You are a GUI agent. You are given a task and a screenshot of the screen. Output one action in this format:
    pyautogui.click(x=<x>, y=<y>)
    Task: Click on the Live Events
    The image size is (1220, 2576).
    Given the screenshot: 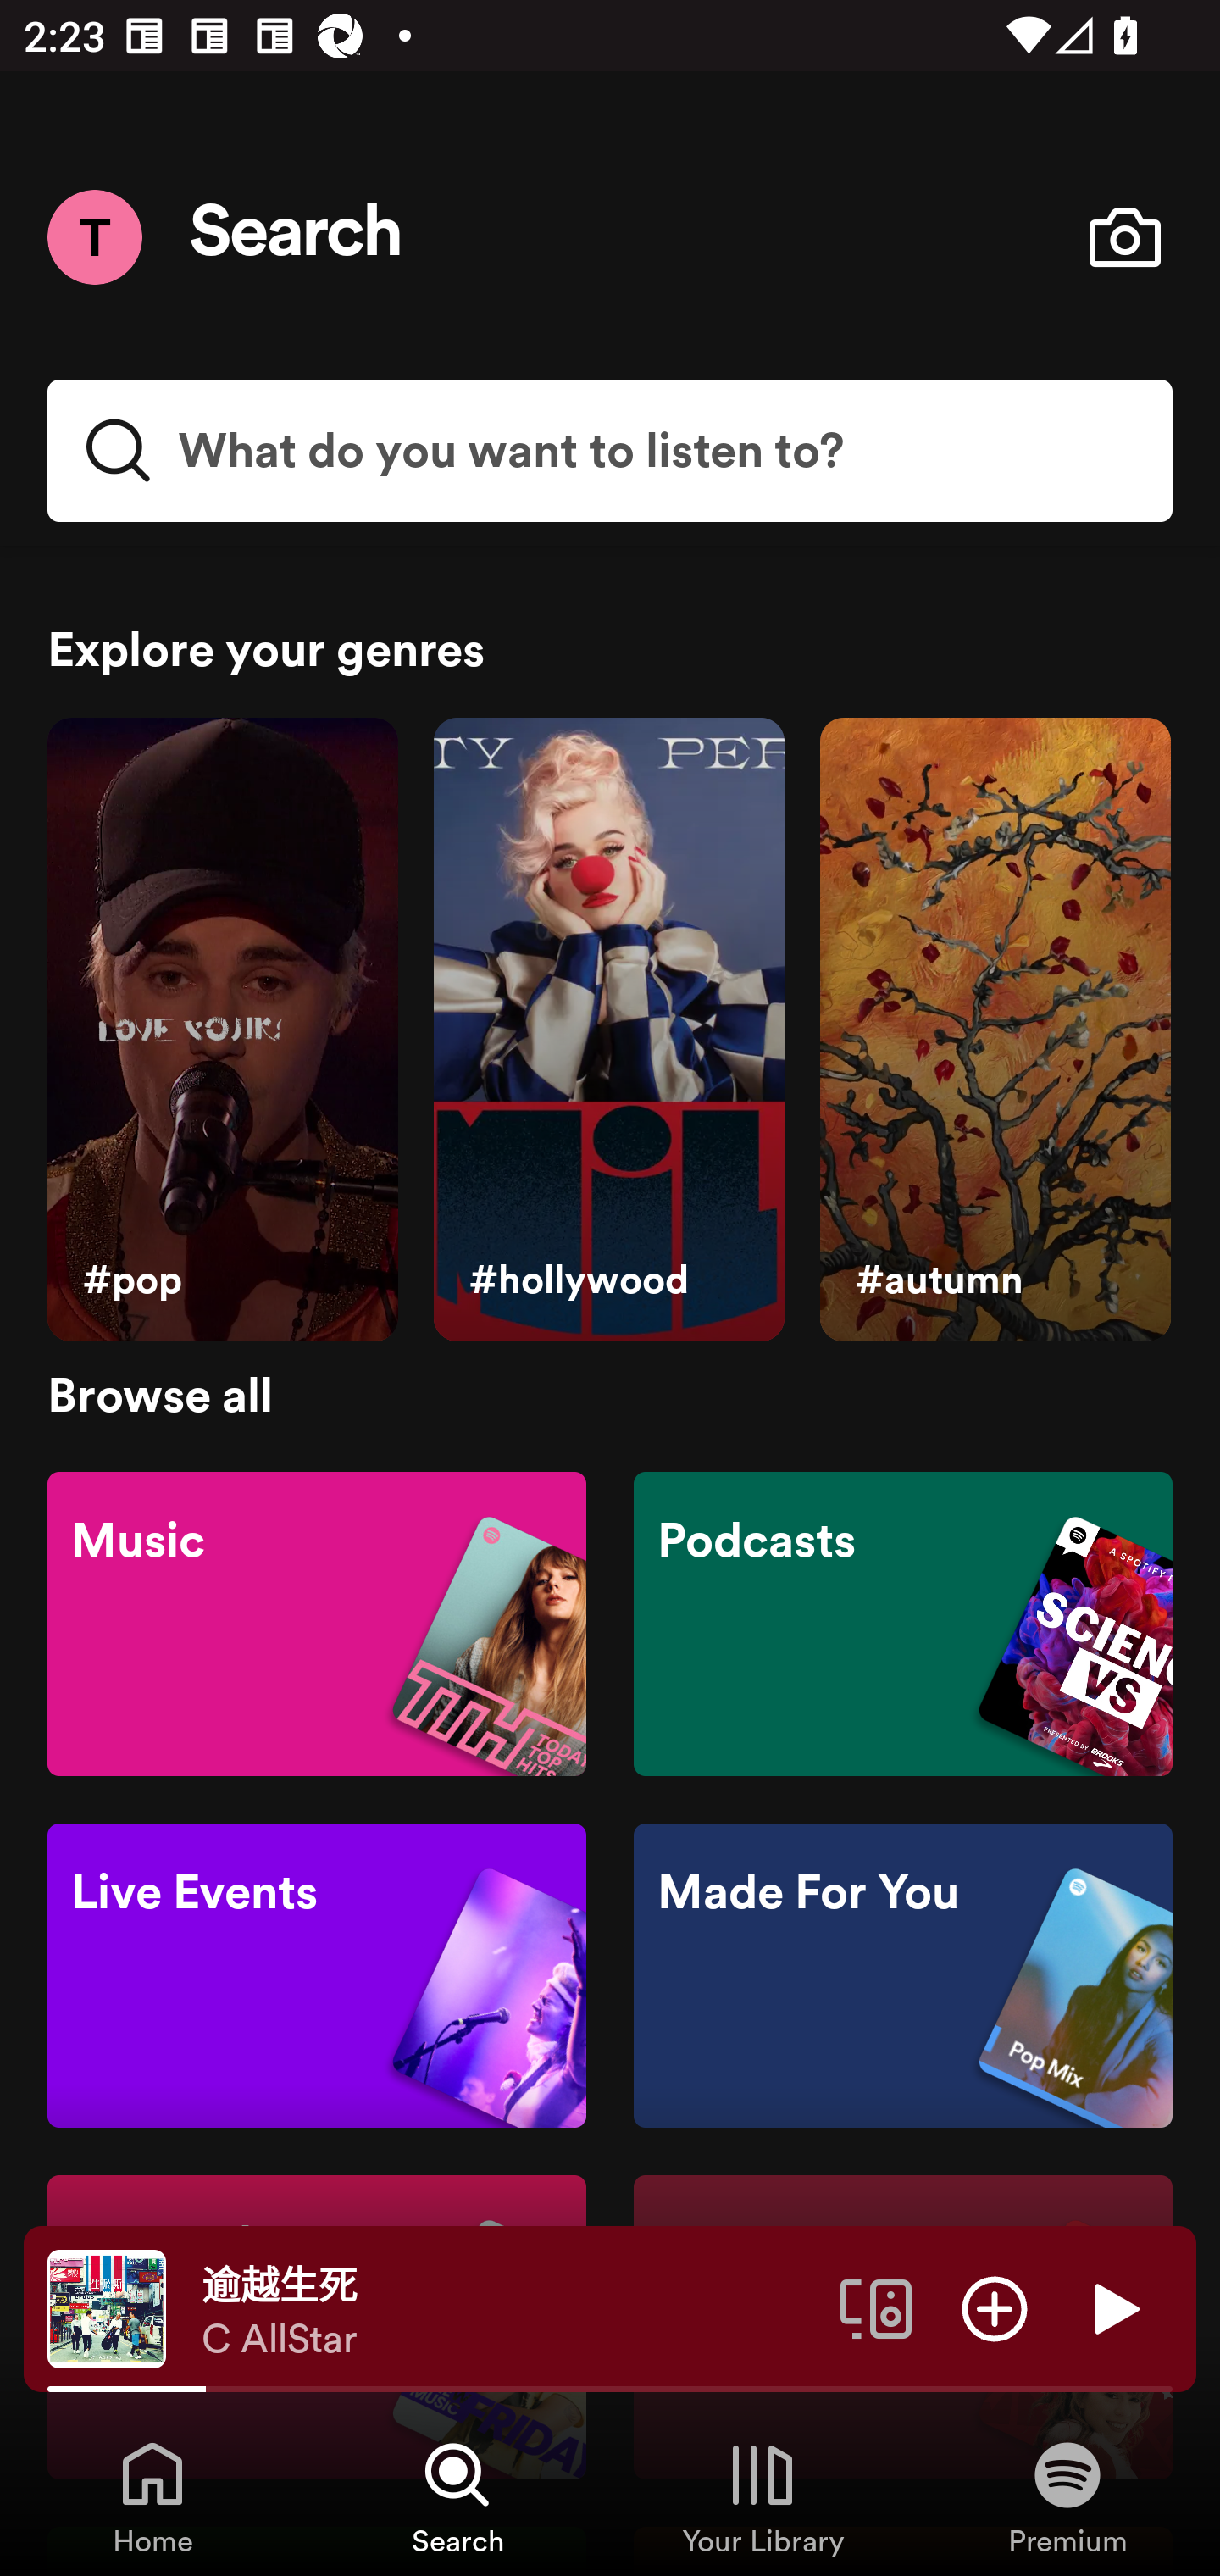 What is the action you would take?
    pyautogui.click(x=317, y=1976)
    